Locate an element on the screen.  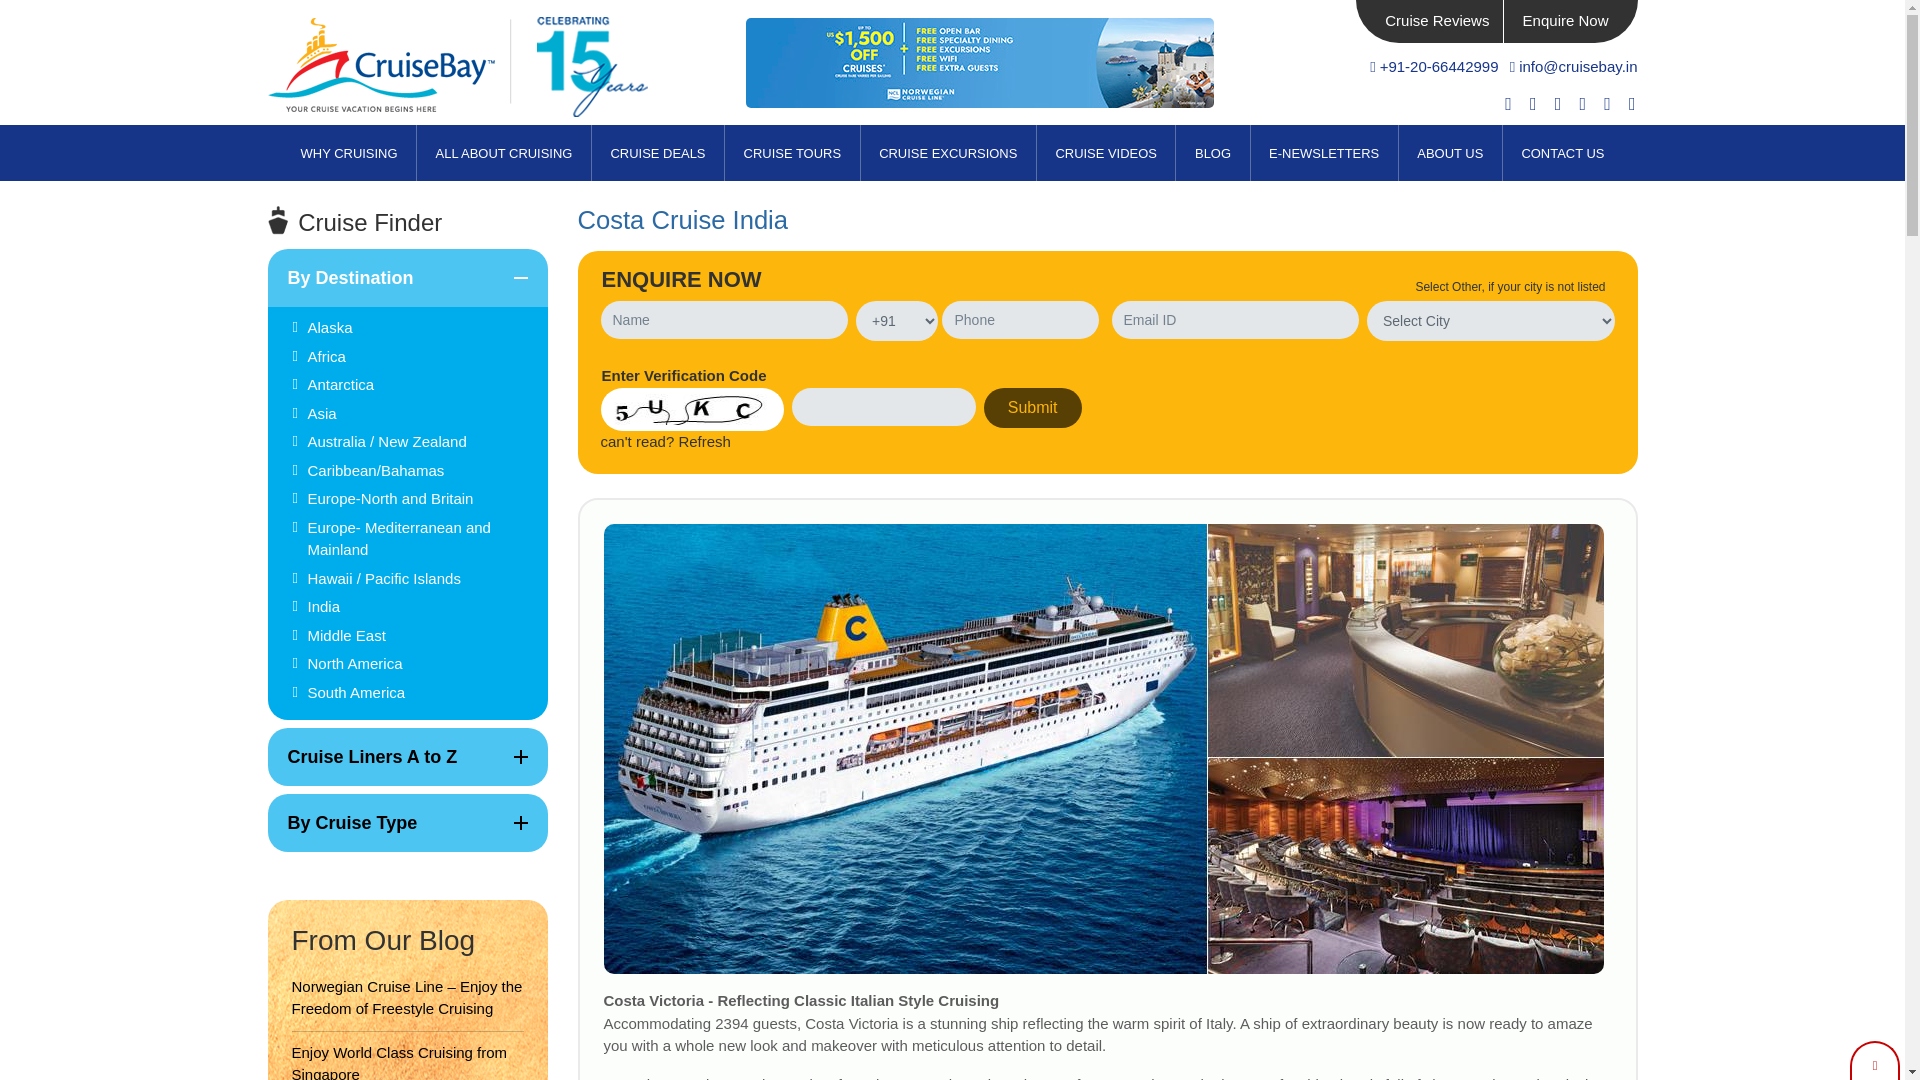
ABOUT US is located at coordinates (1450, 153).